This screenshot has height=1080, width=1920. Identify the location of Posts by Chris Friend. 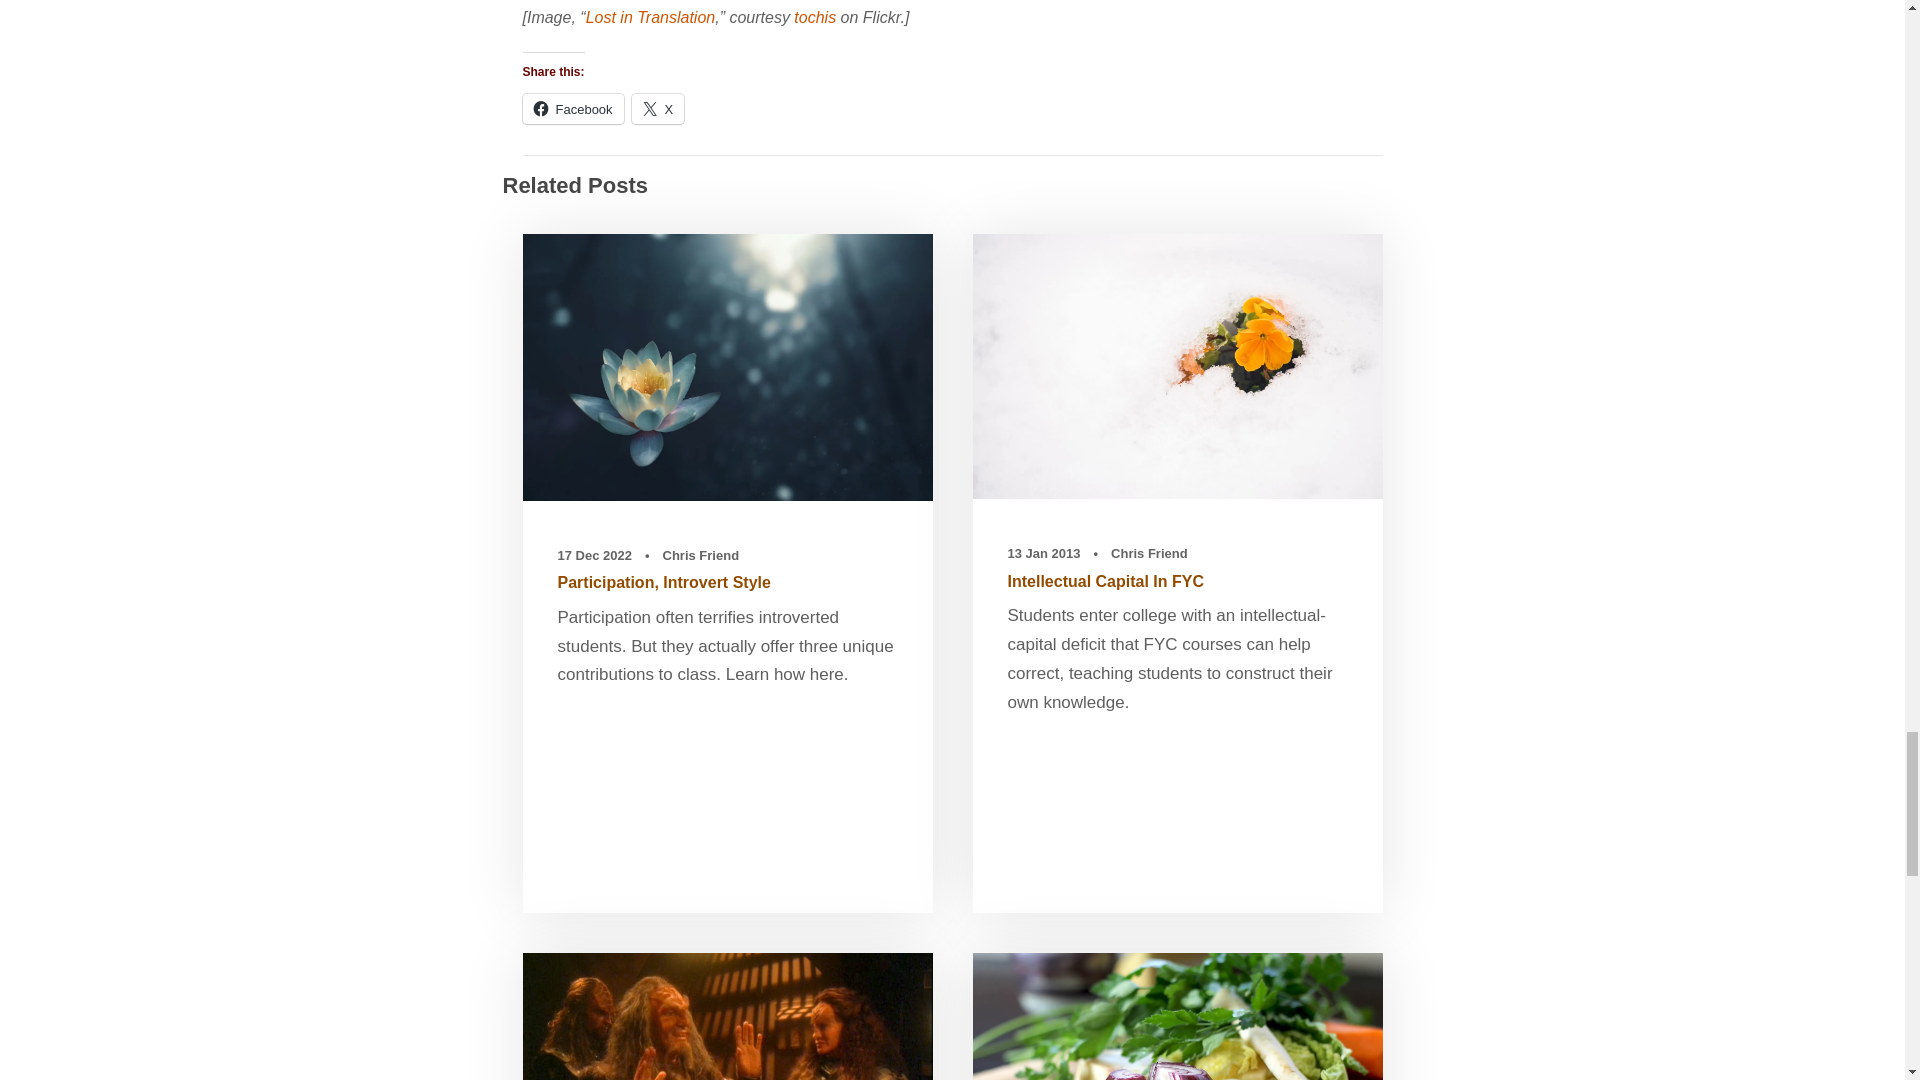
(700, 554).